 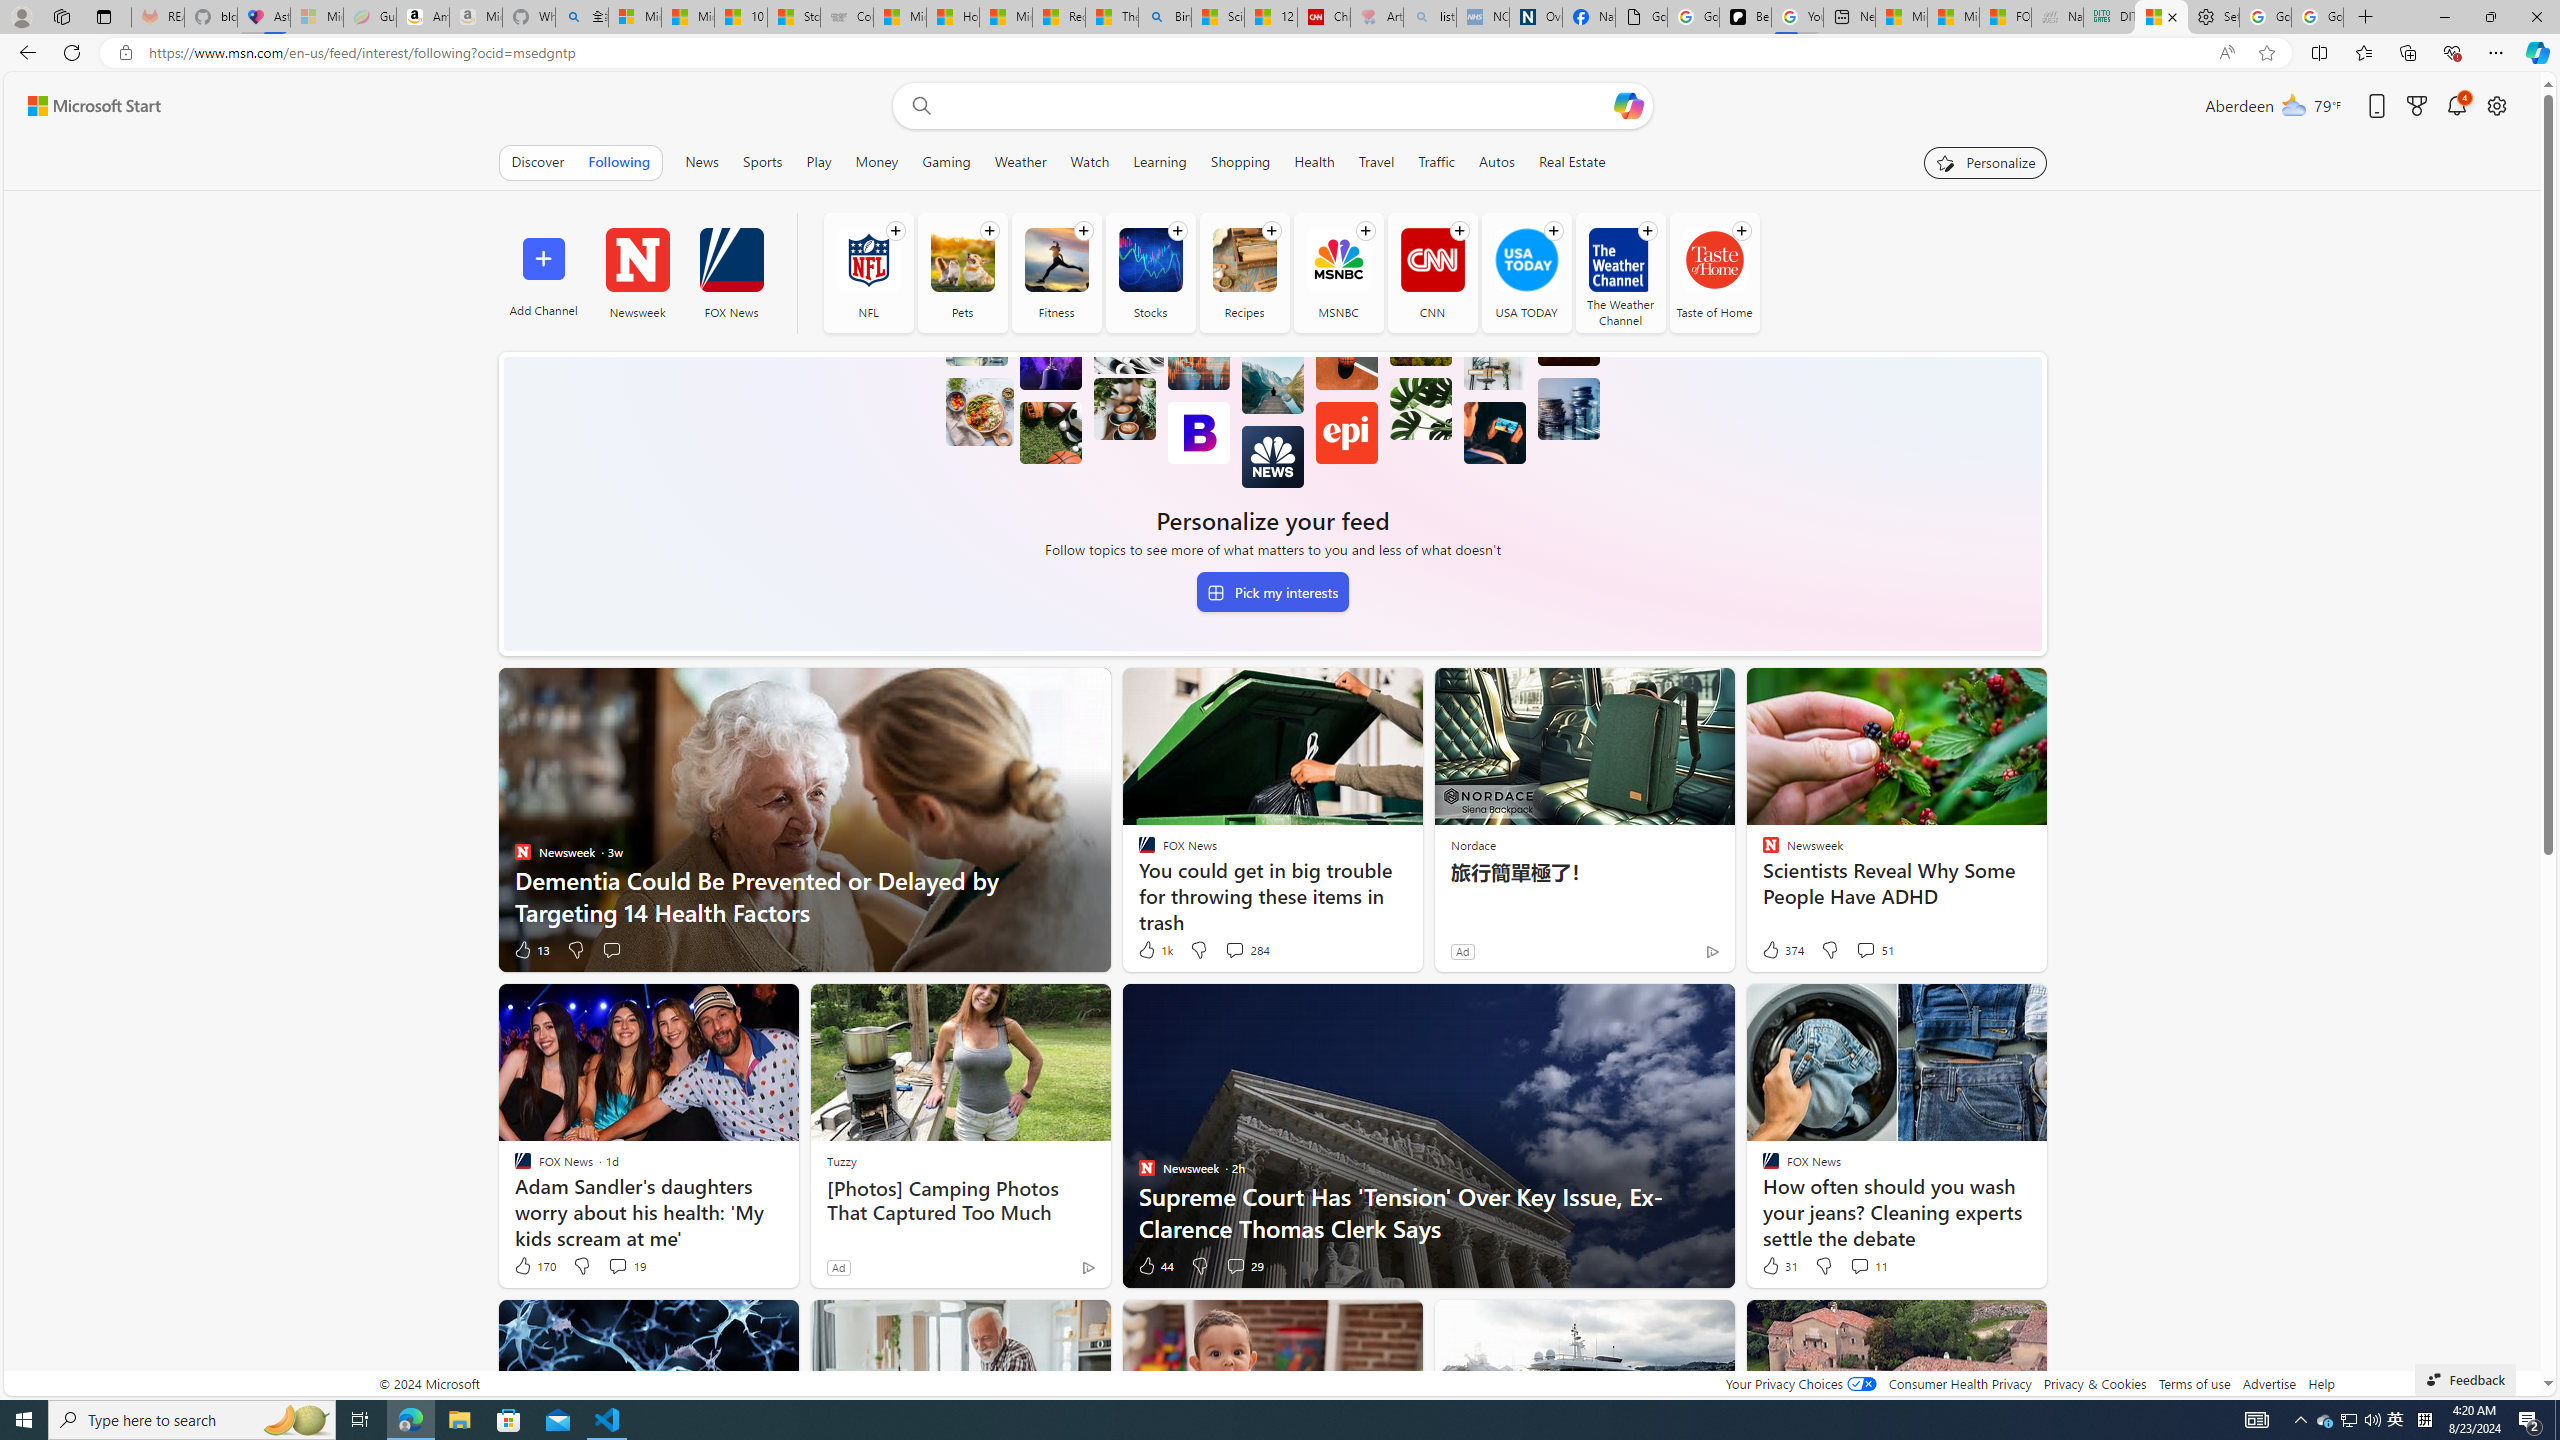 What do you see at coordinates (1620, 260) in the screenshot?
I see `The Weather Channel` at bounding box center [1620, 260].